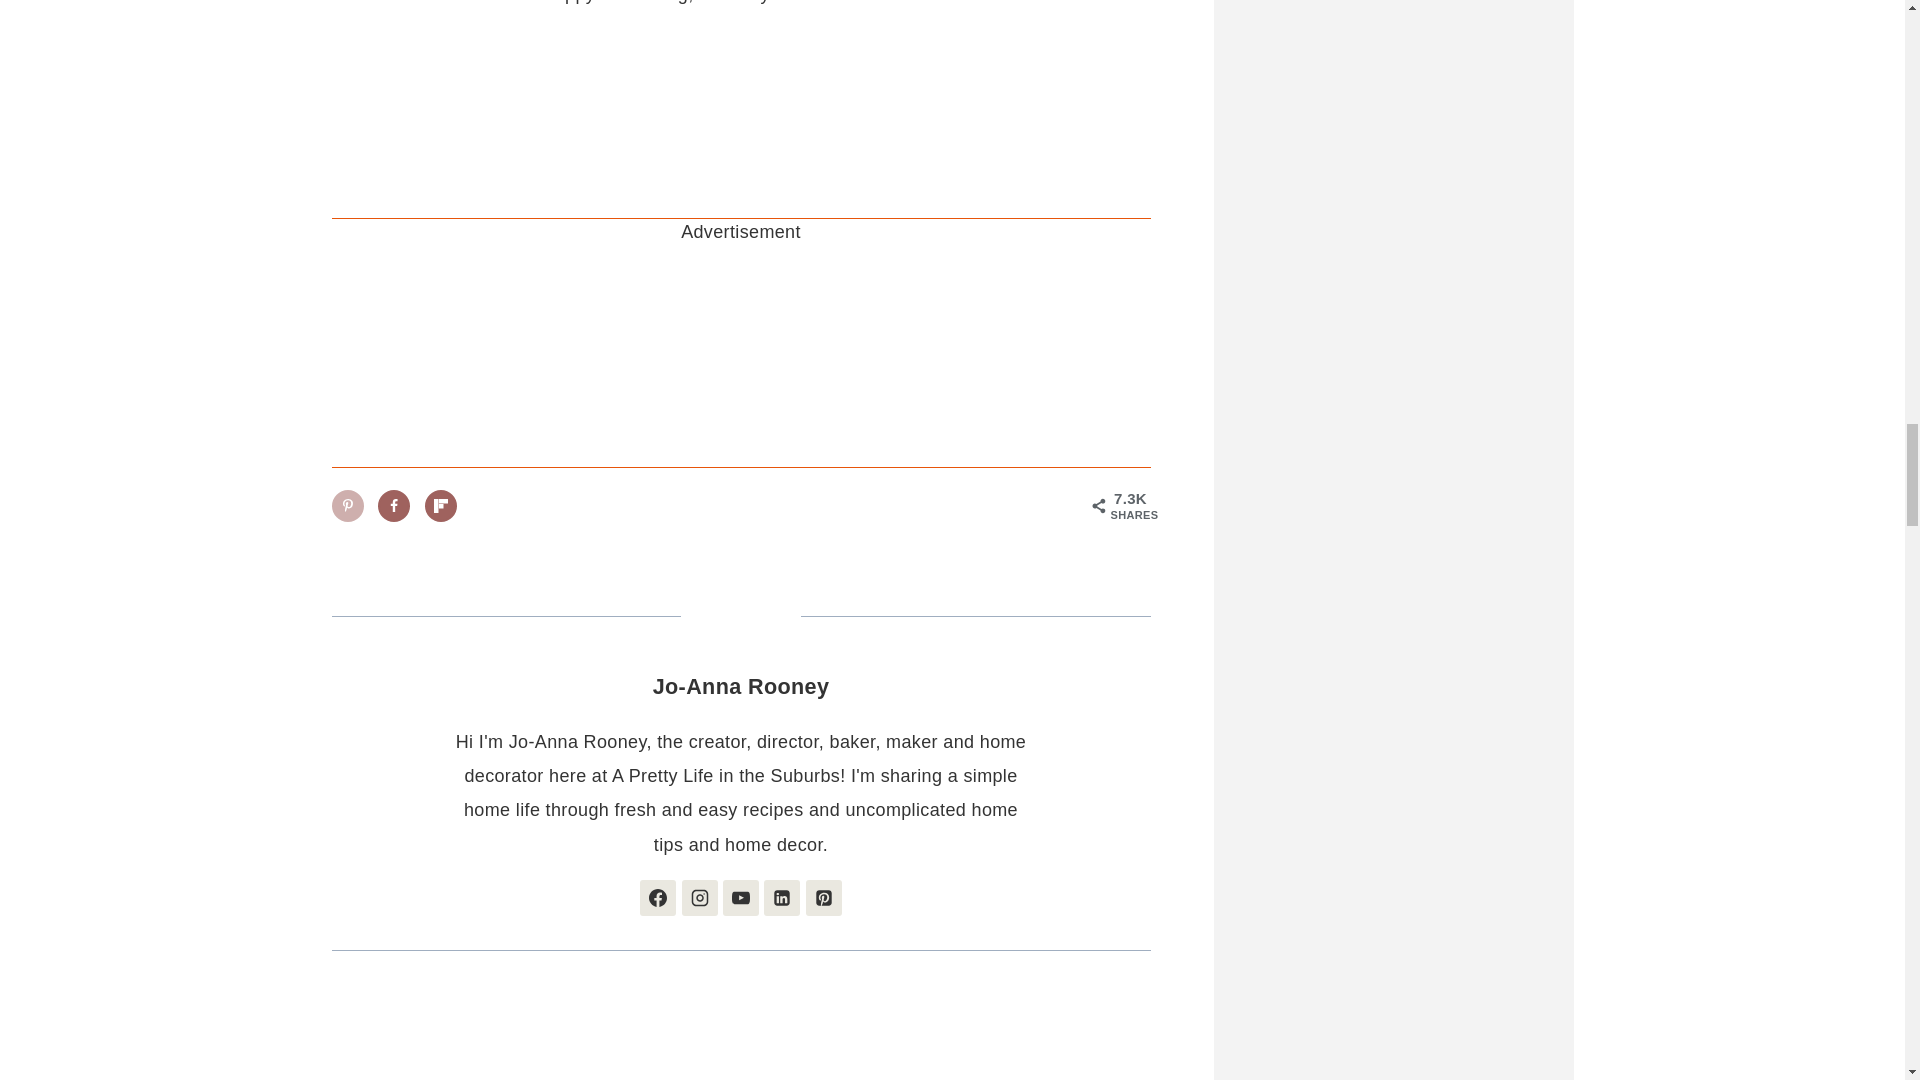  What do you see at coordinates (700, 898) in the screenshot?
I see `Follow Jo-Anna Rooney on Instagram` at bounding box center [700, 898].